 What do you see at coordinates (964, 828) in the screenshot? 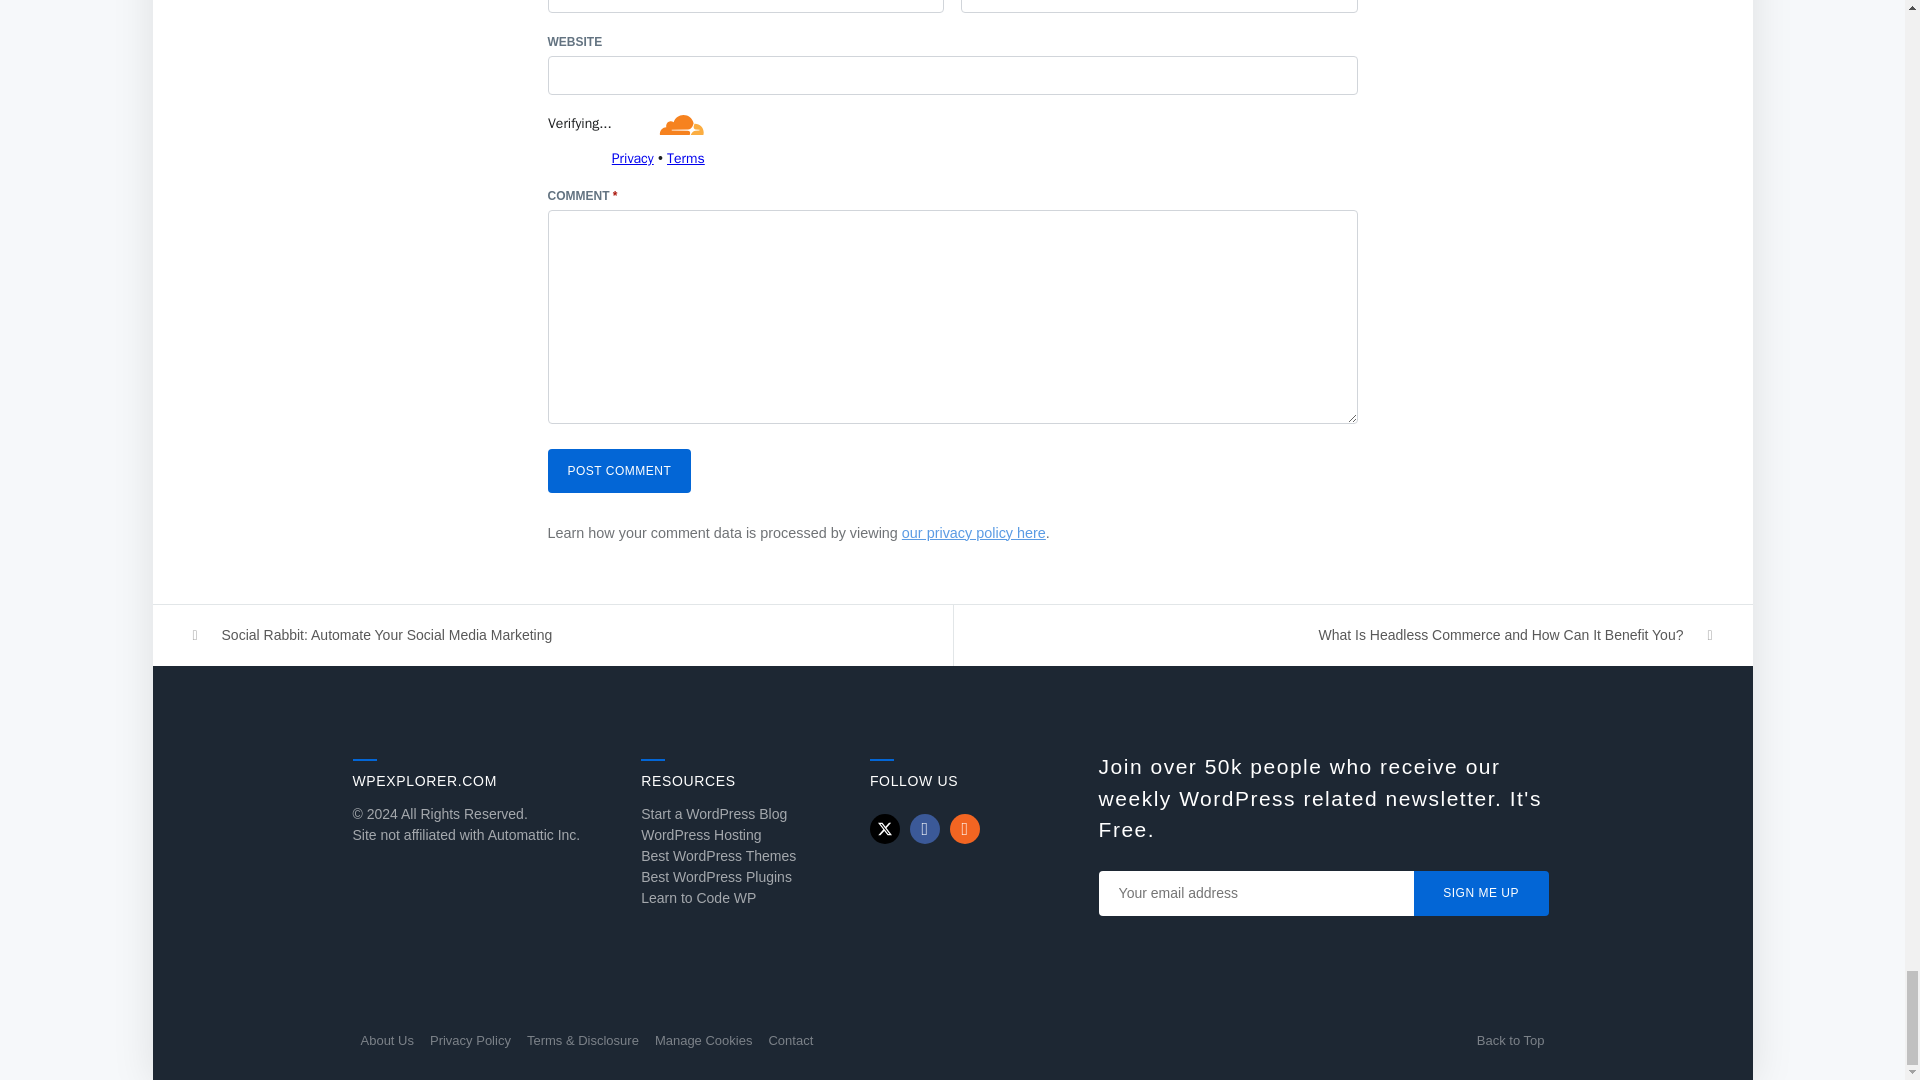
I see `Subscribe to the WPExplorer Feed` at bounding box center [964, 828].